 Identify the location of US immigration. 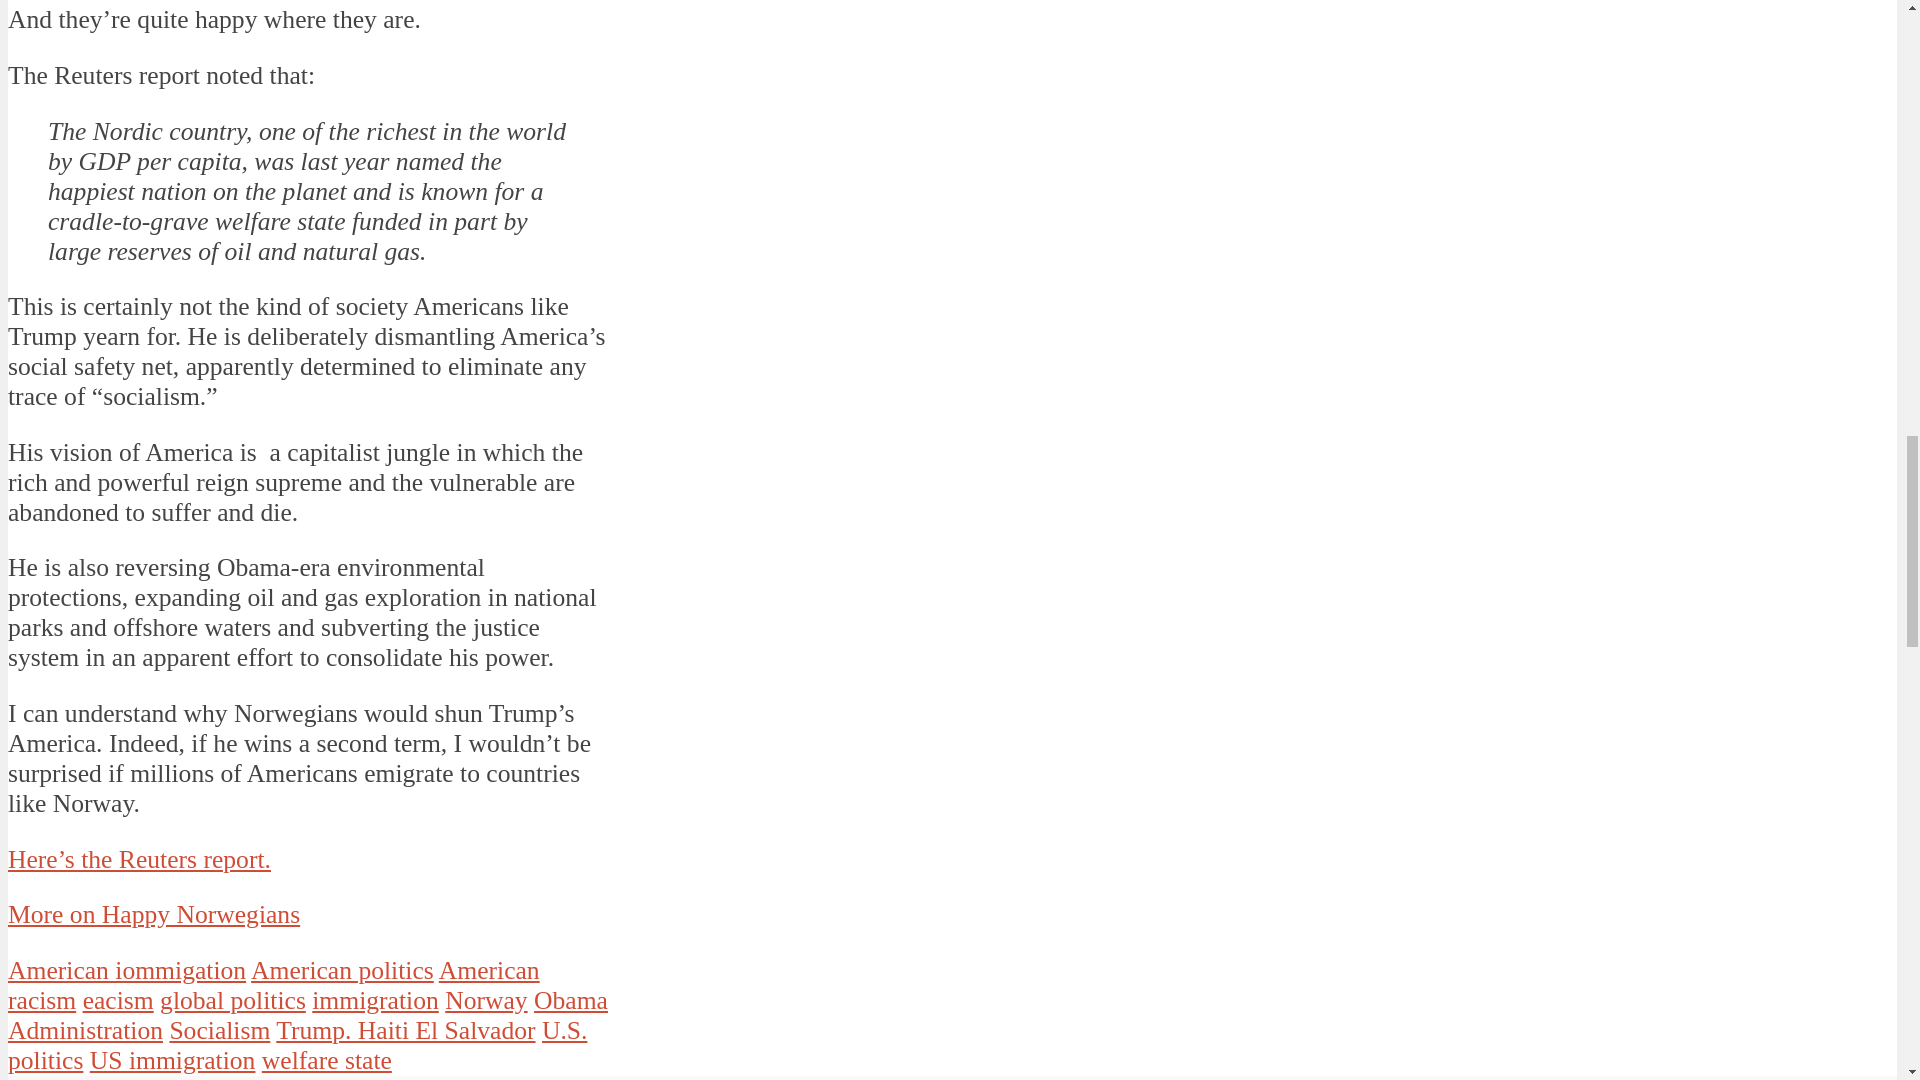
(172, 1060).